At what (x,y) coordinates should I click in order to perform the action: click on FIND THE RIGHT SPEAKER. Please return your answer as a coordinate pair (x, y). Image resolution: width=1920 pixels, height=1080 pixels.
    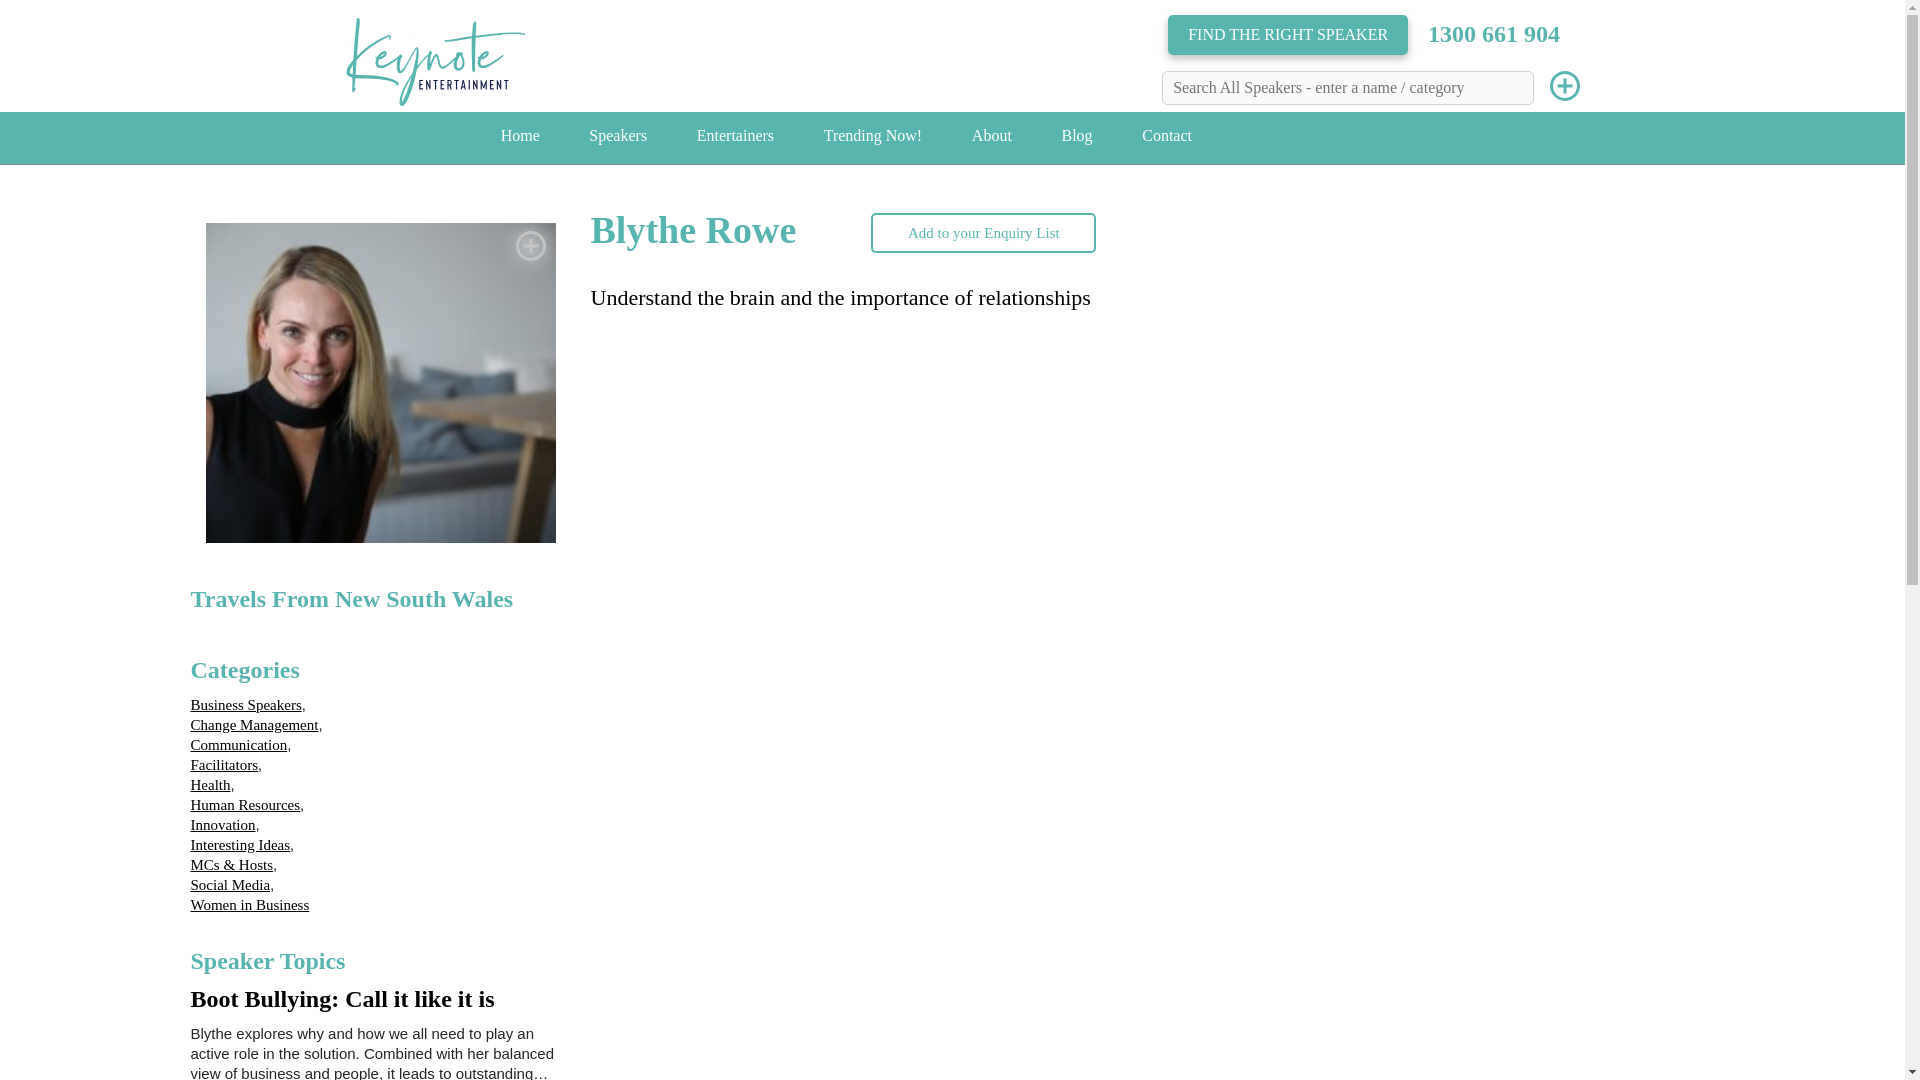
    Looking at the image, I should click on (1287, 35).